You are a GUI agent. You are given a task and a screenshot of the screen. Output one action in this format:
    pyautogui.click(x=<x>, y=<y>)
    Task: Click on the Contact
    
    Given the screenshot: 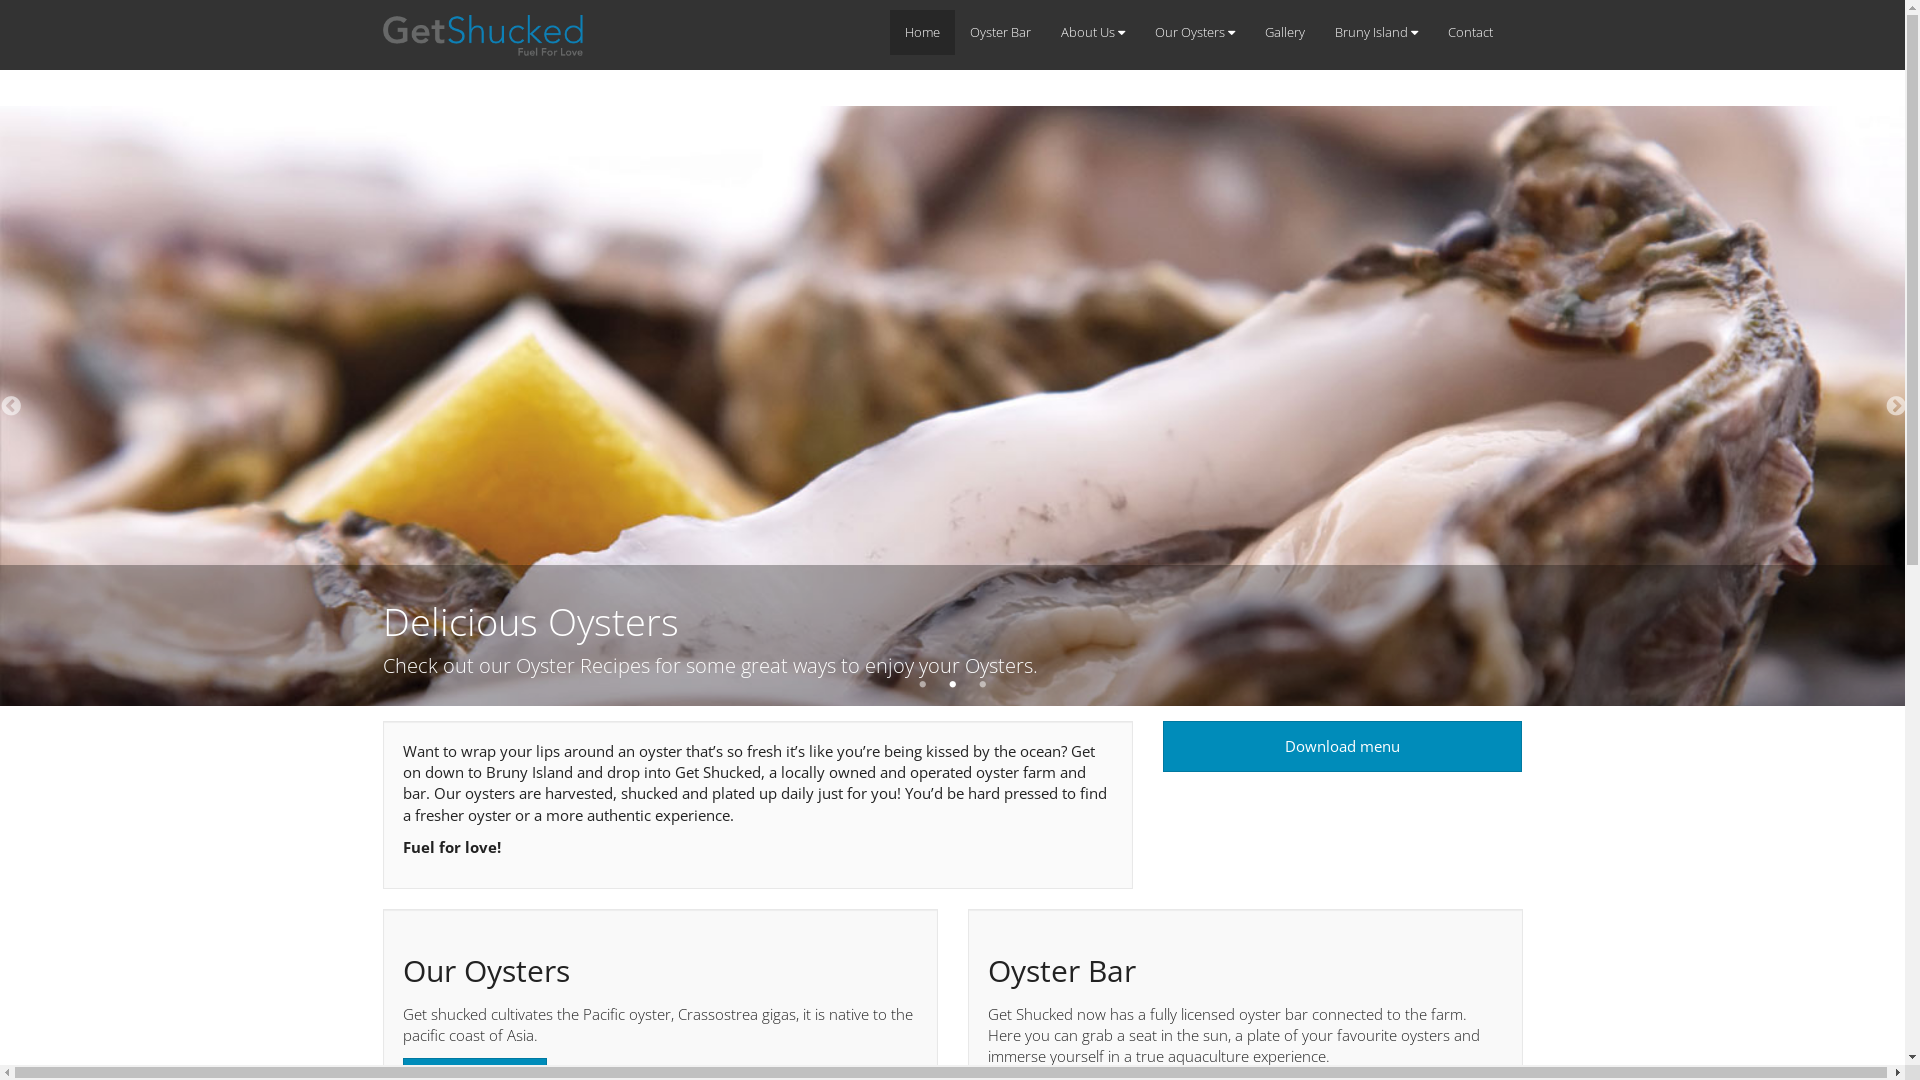 What is the action you would take?
    pyautogui.click(x=1470, y=32)
    